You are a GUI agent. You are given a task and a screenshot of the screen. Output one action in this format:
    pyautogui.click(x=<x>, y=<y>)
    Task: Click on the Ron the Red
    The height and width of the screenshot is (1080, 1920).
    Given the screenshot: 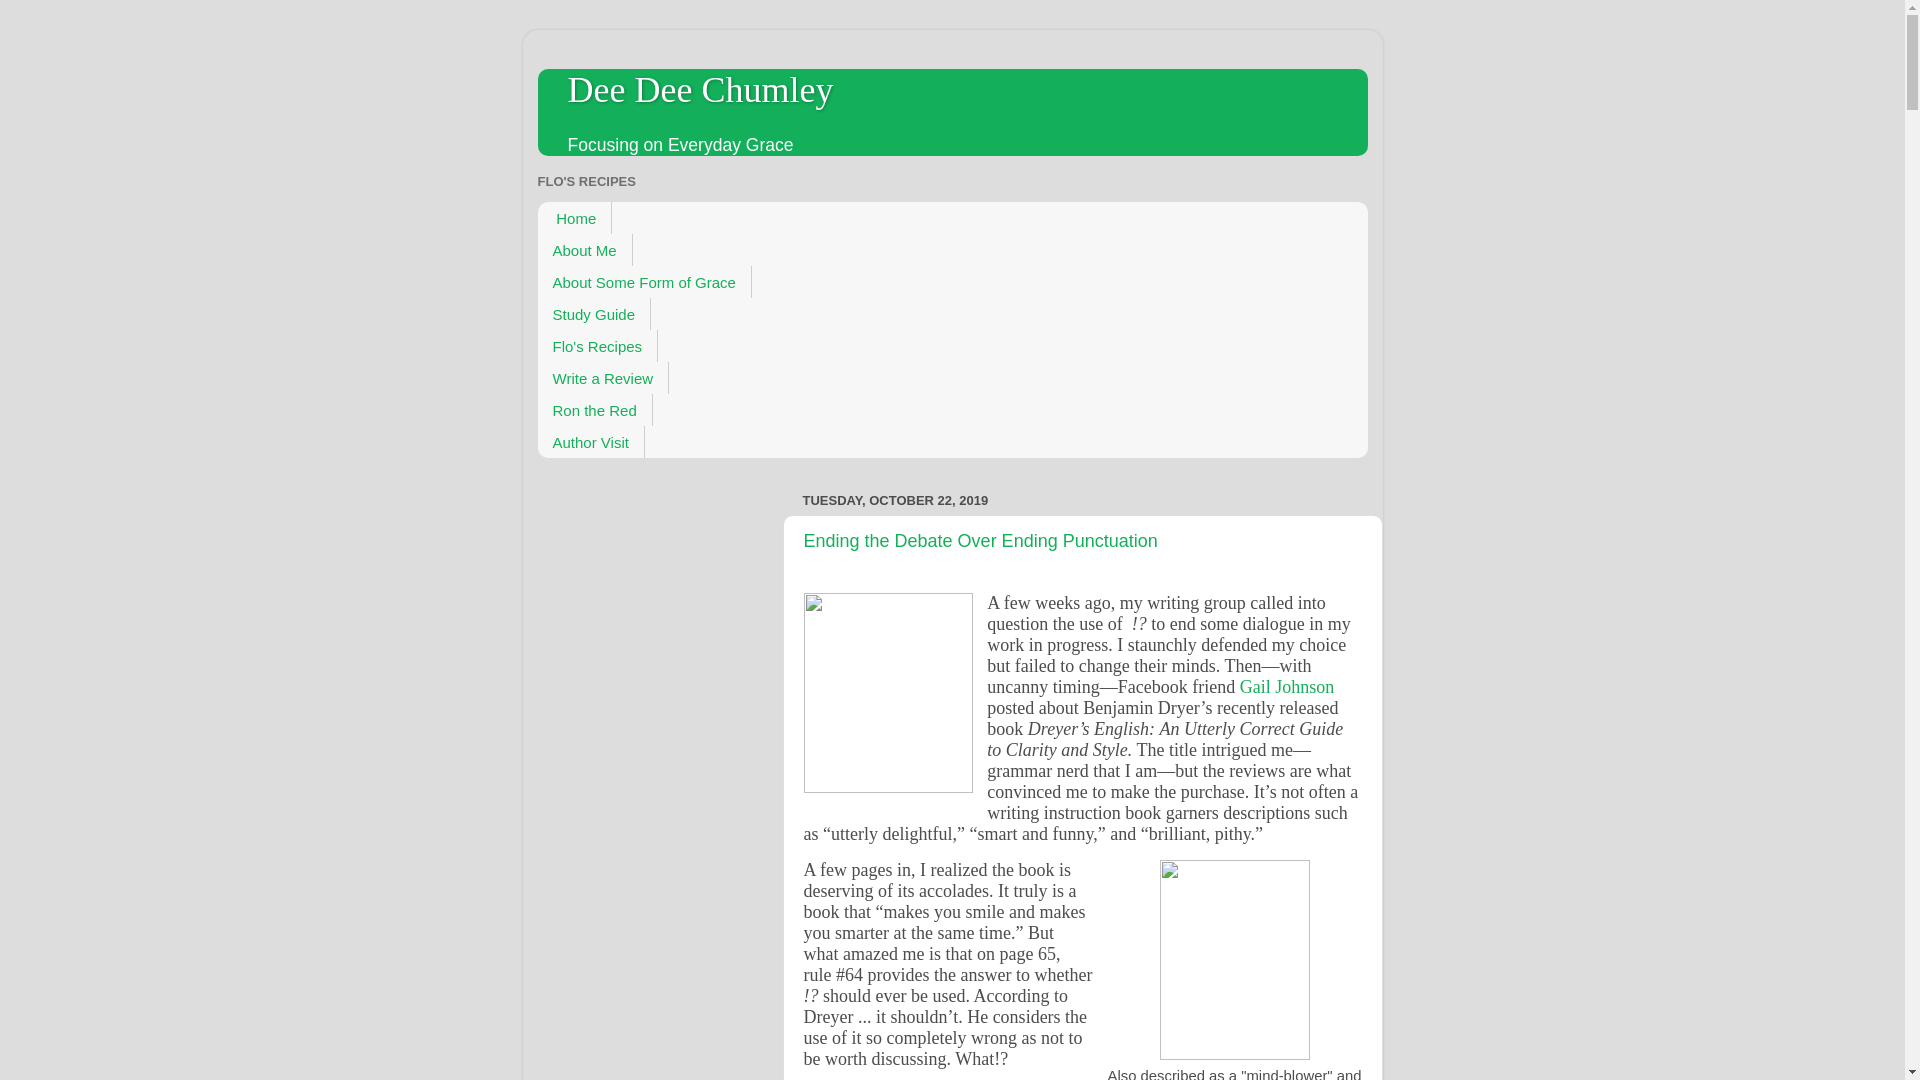 What is the action you would take?
    pyautogui.click(x=594, y=410)
    